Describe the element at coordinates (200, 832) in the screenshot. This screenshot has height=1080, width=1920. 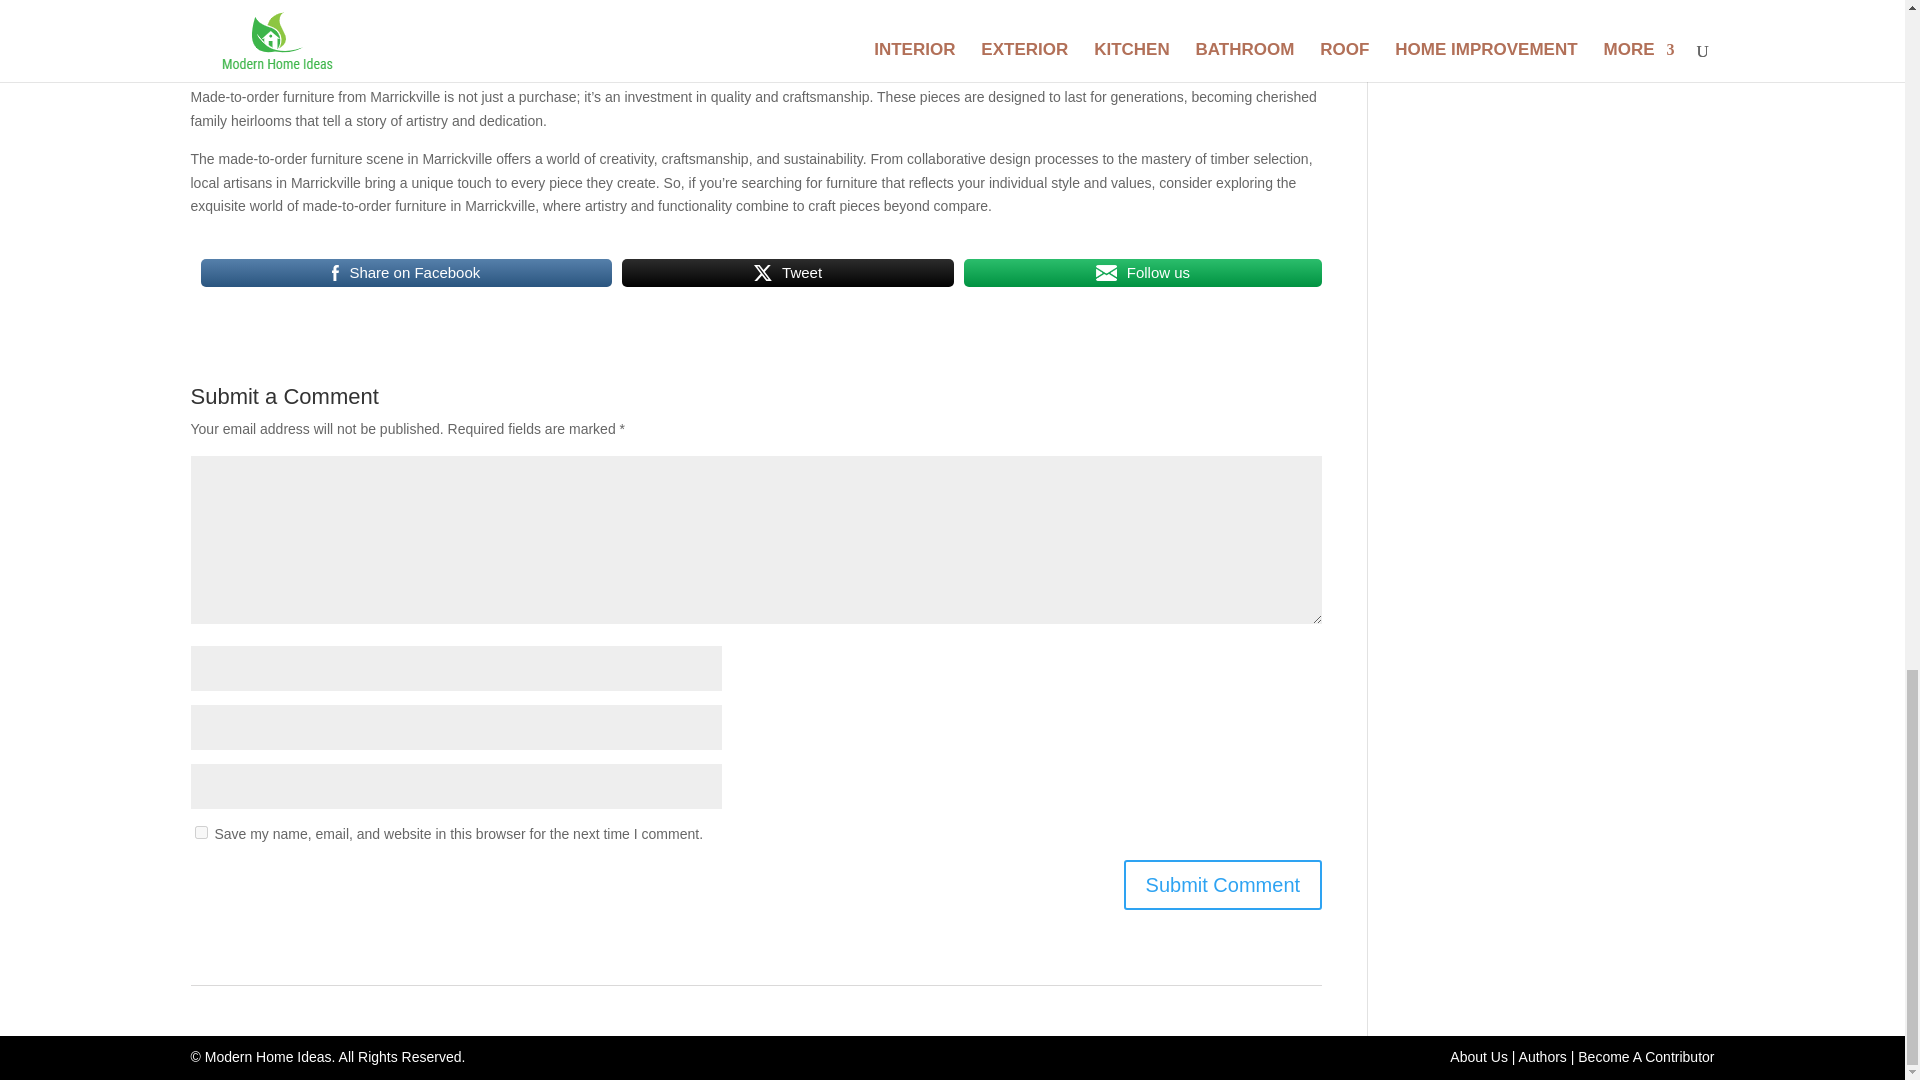
I see `yes` at that location.